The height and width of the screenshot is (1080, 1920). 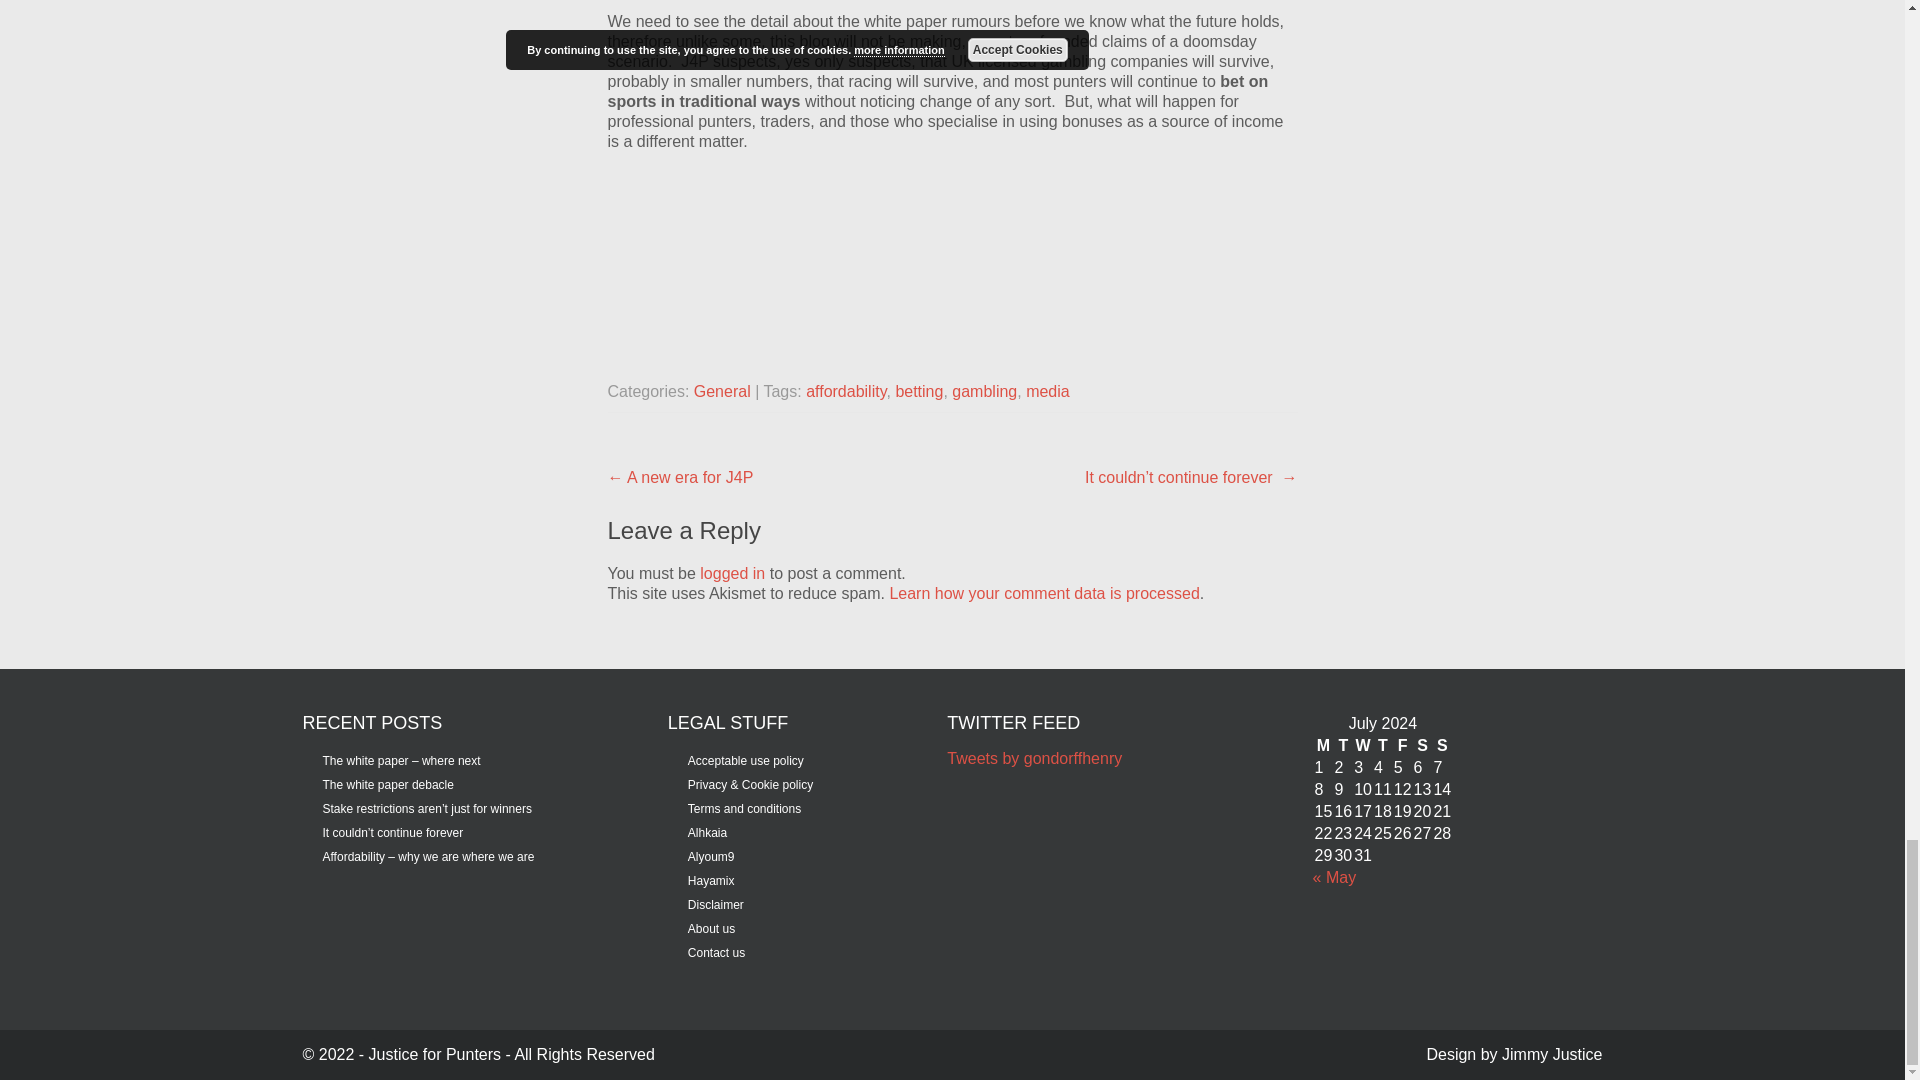 What do you see at coordinates (722, 391) in the screenshot?
I see `View all posts in General` at bounding box center [722, 391].